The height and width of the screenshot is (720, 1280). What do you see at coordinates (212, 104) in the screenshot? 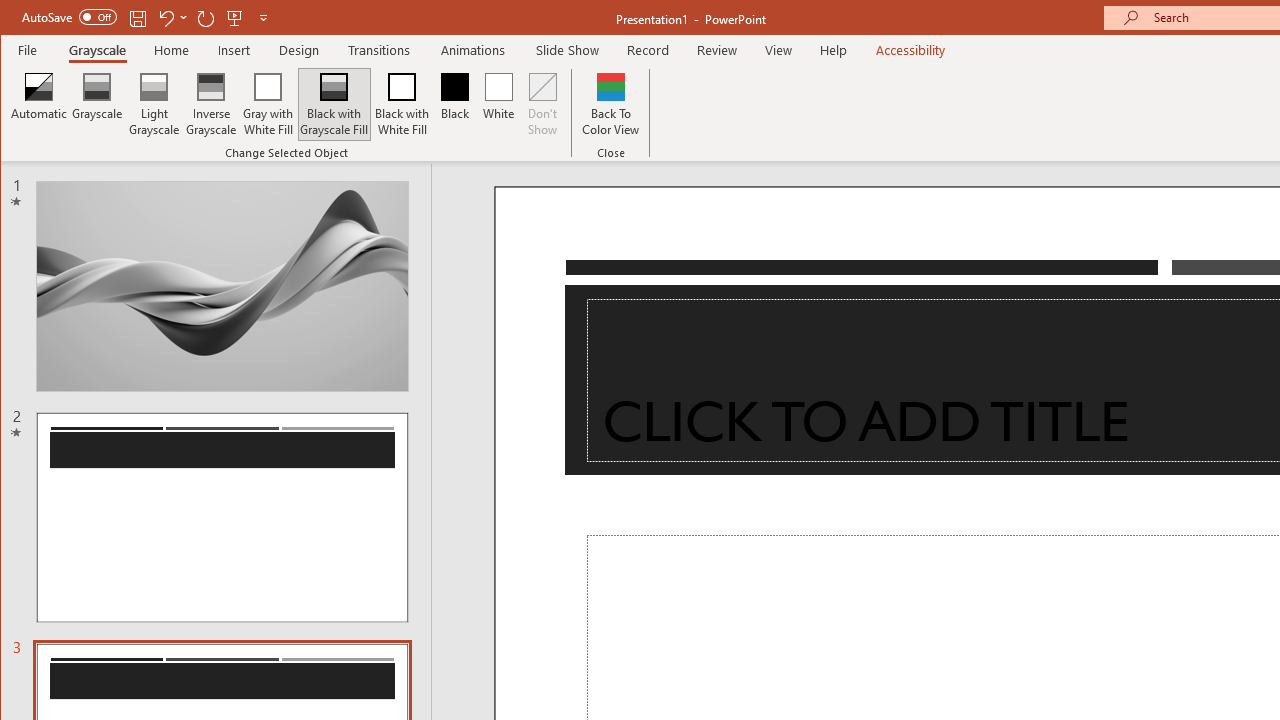
I see `Inverse Grayscale` at bounding box center [212, 104].